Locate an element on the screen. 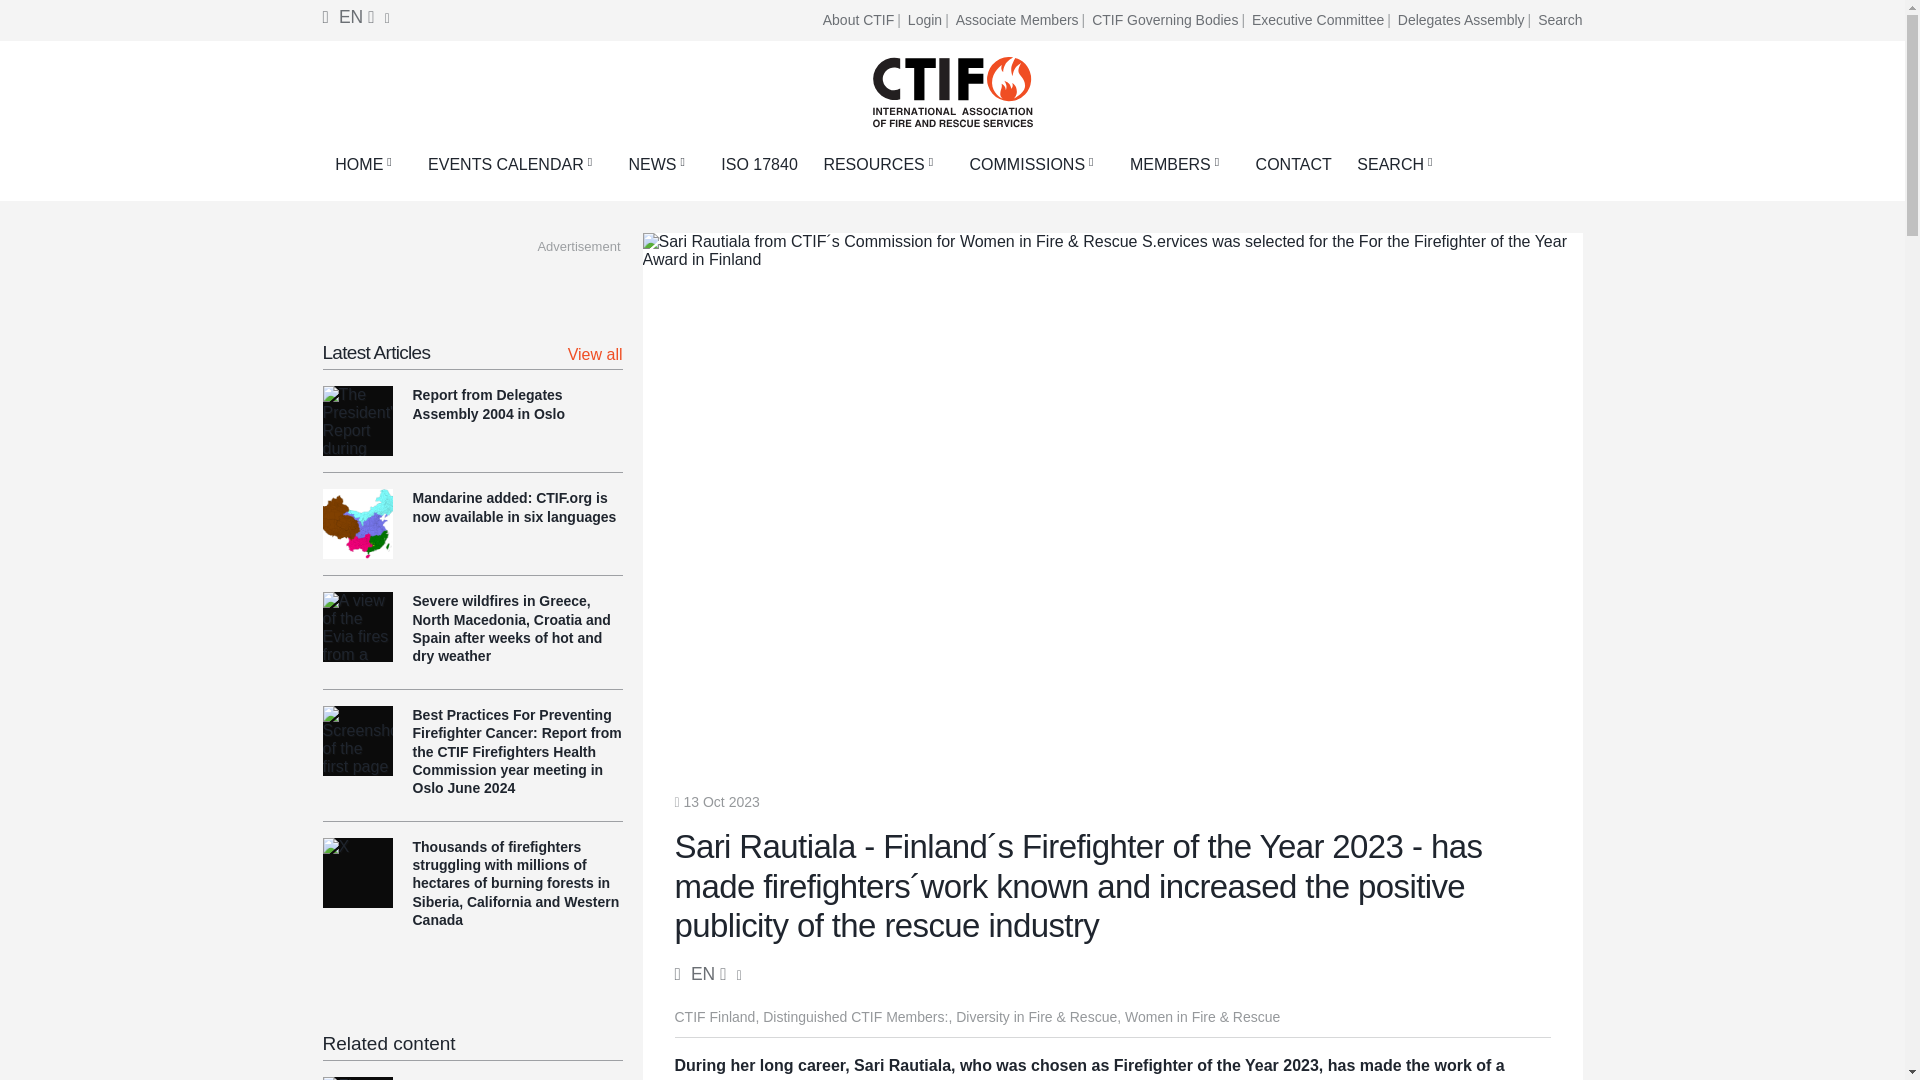 The width and height of the screenshot is (1920, 1080). Executive Committee is located at coordinates (1322, 20).